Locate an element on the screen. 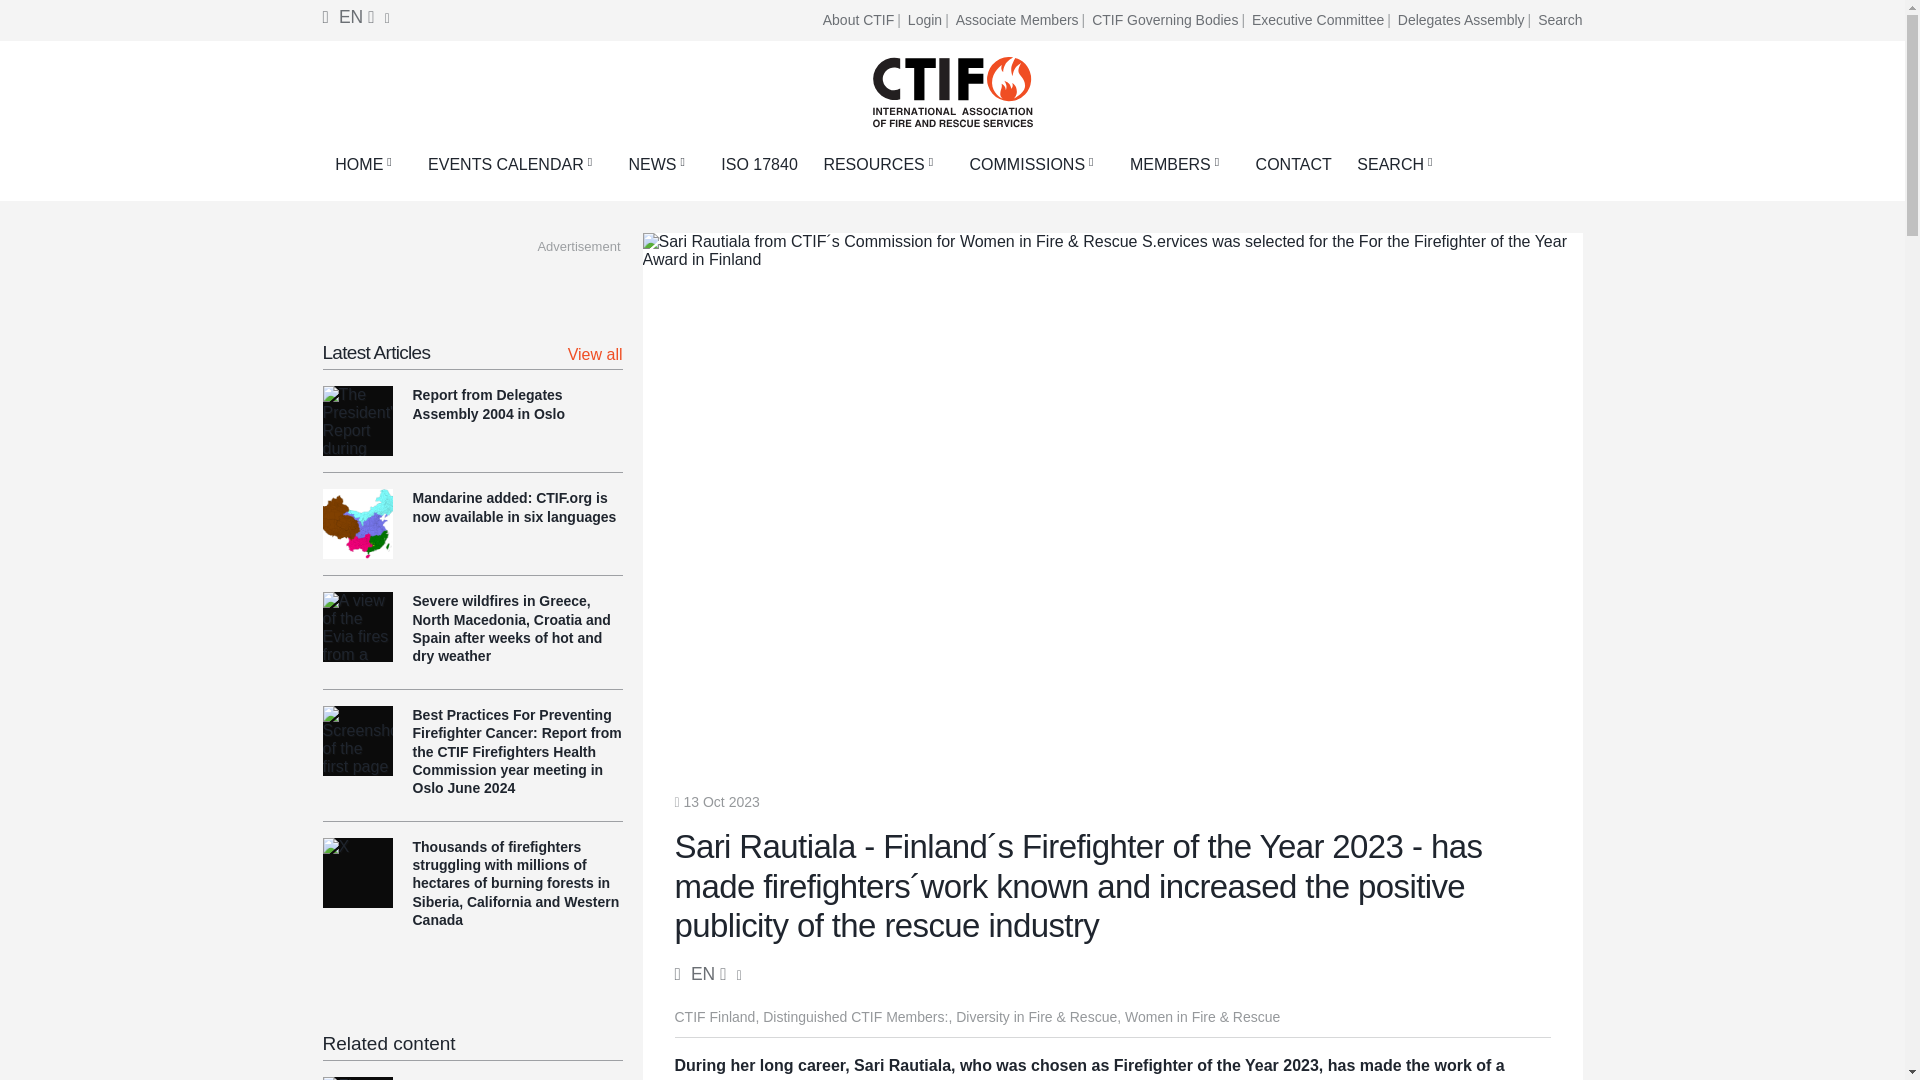 The width and height of the screenshot is (1920, 1080). Executive Committee is located at coordinates (1322, 20).